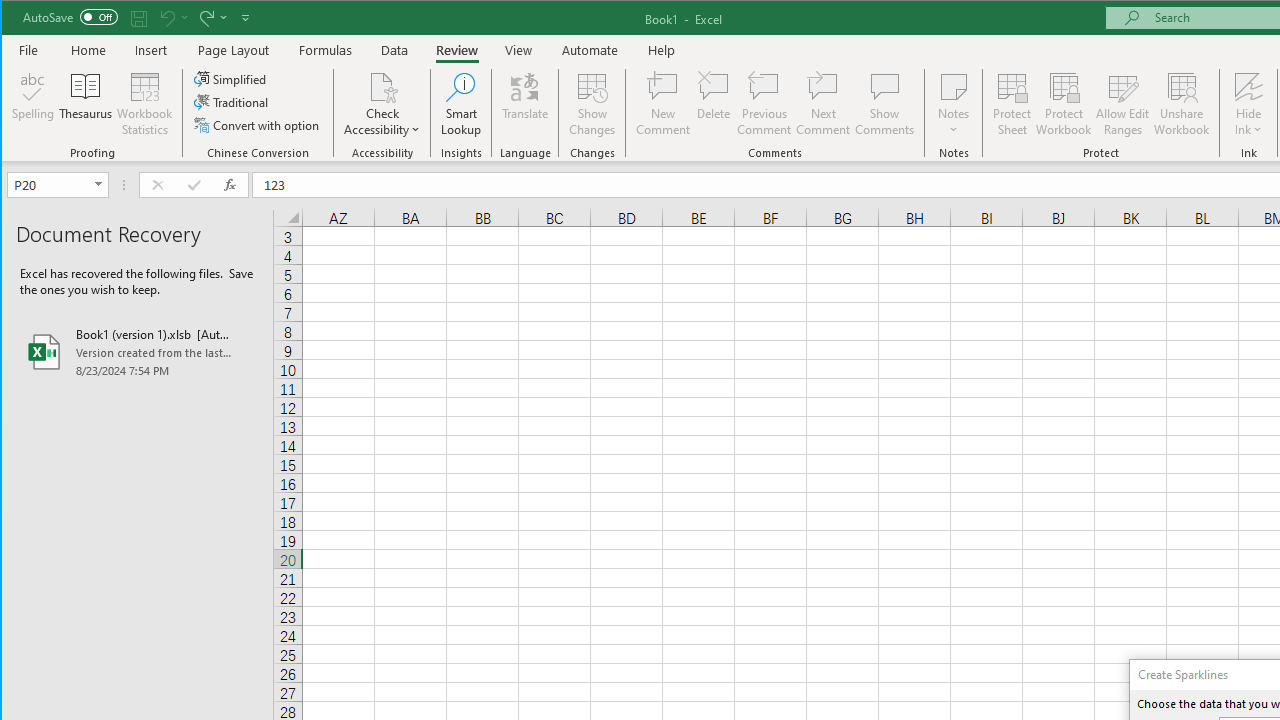  What do you see at coordinates (954, 104) in the screenshot?
I see `Notes` at bounding box center [954, 104].